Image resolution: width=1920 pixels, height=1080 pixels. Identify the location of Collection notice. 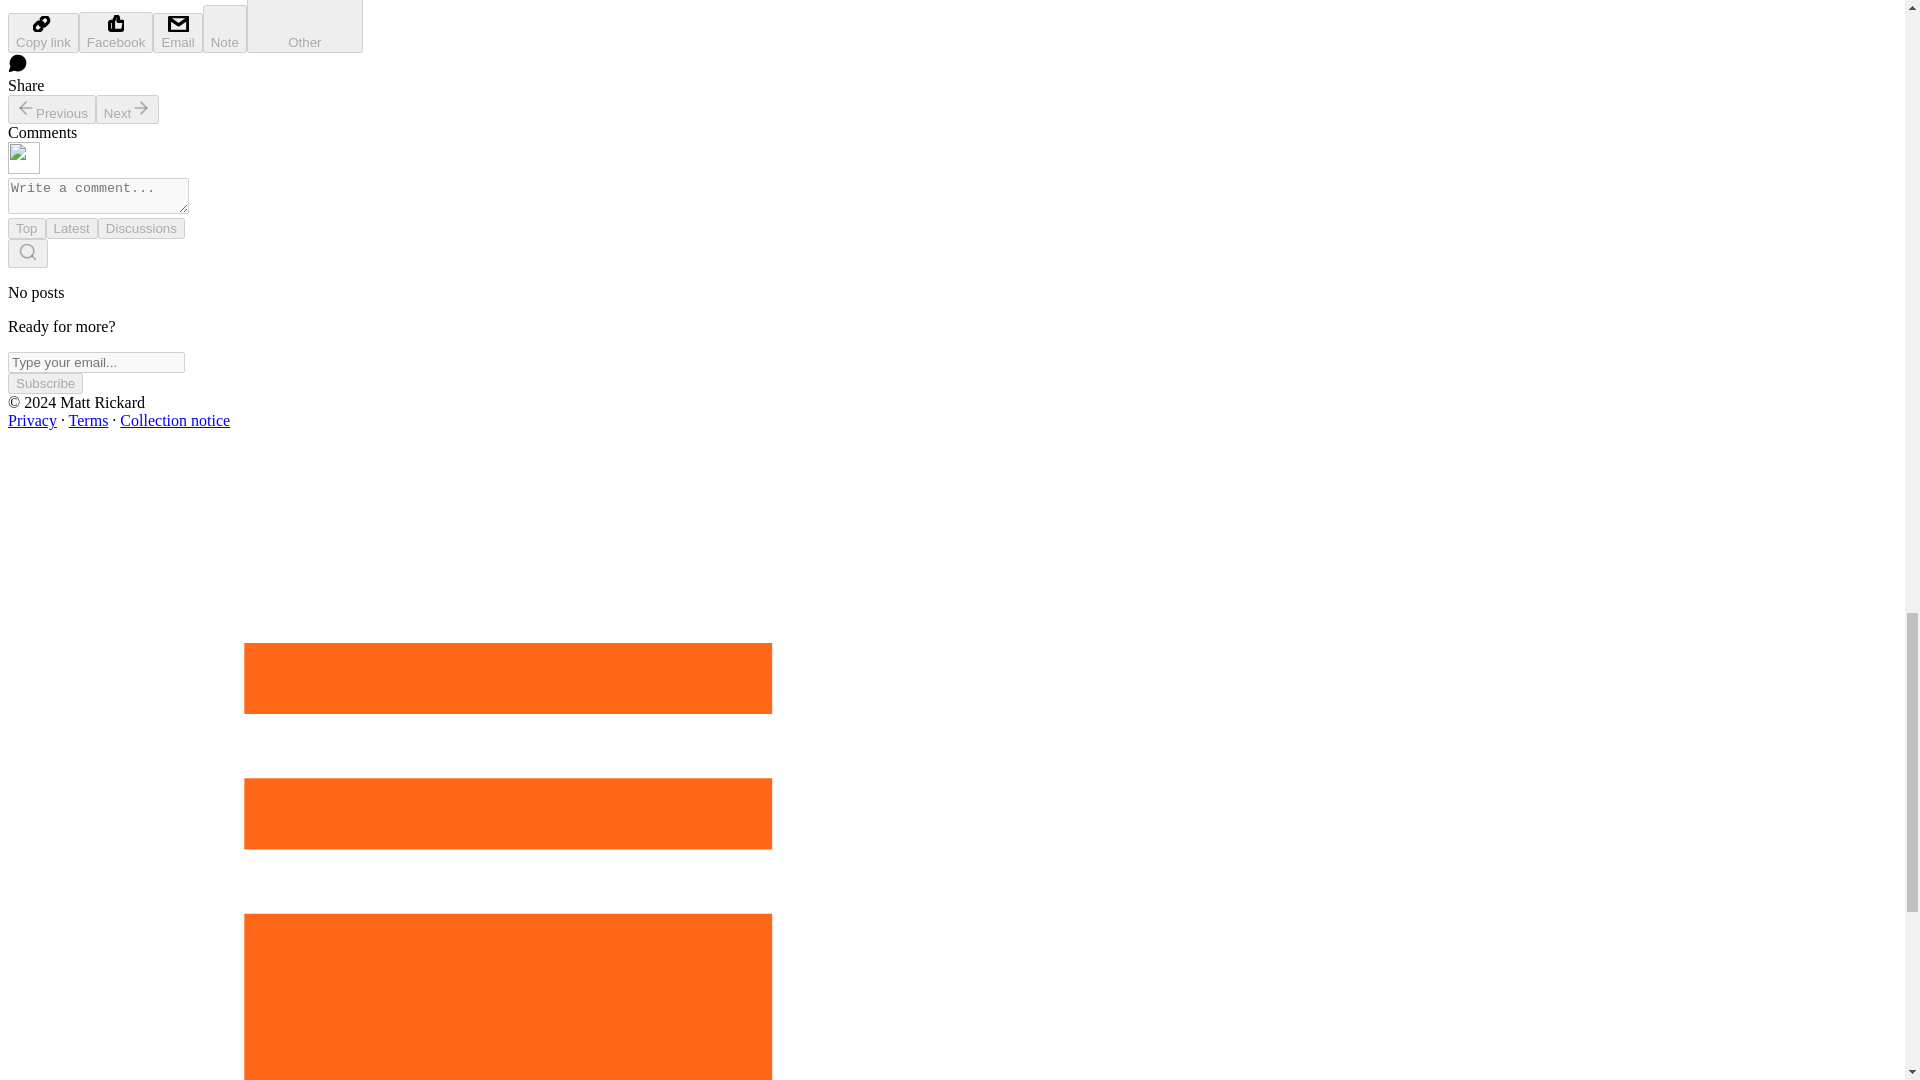
(174, 420).